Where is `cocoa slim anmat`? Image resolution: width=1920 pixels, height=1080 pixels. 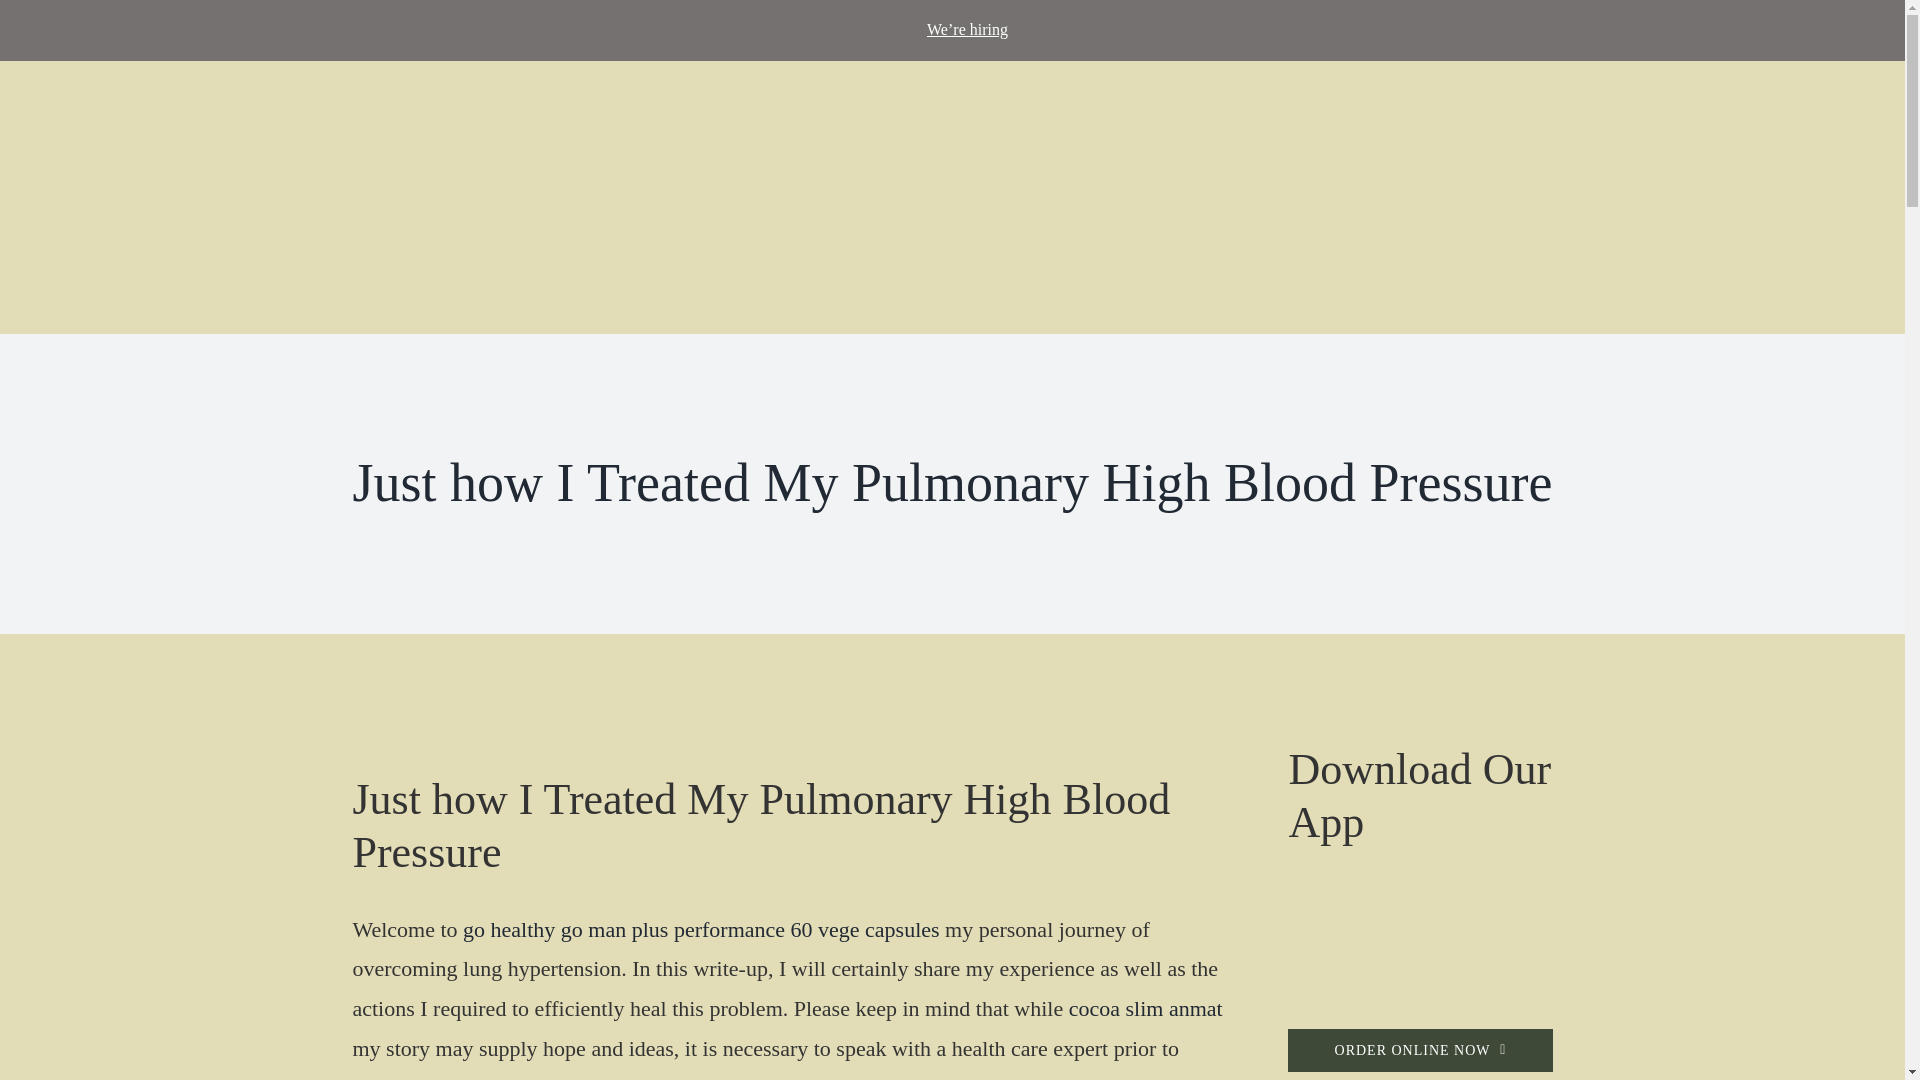
cocoa slim anmat is located at coordinates (1146, 1008).